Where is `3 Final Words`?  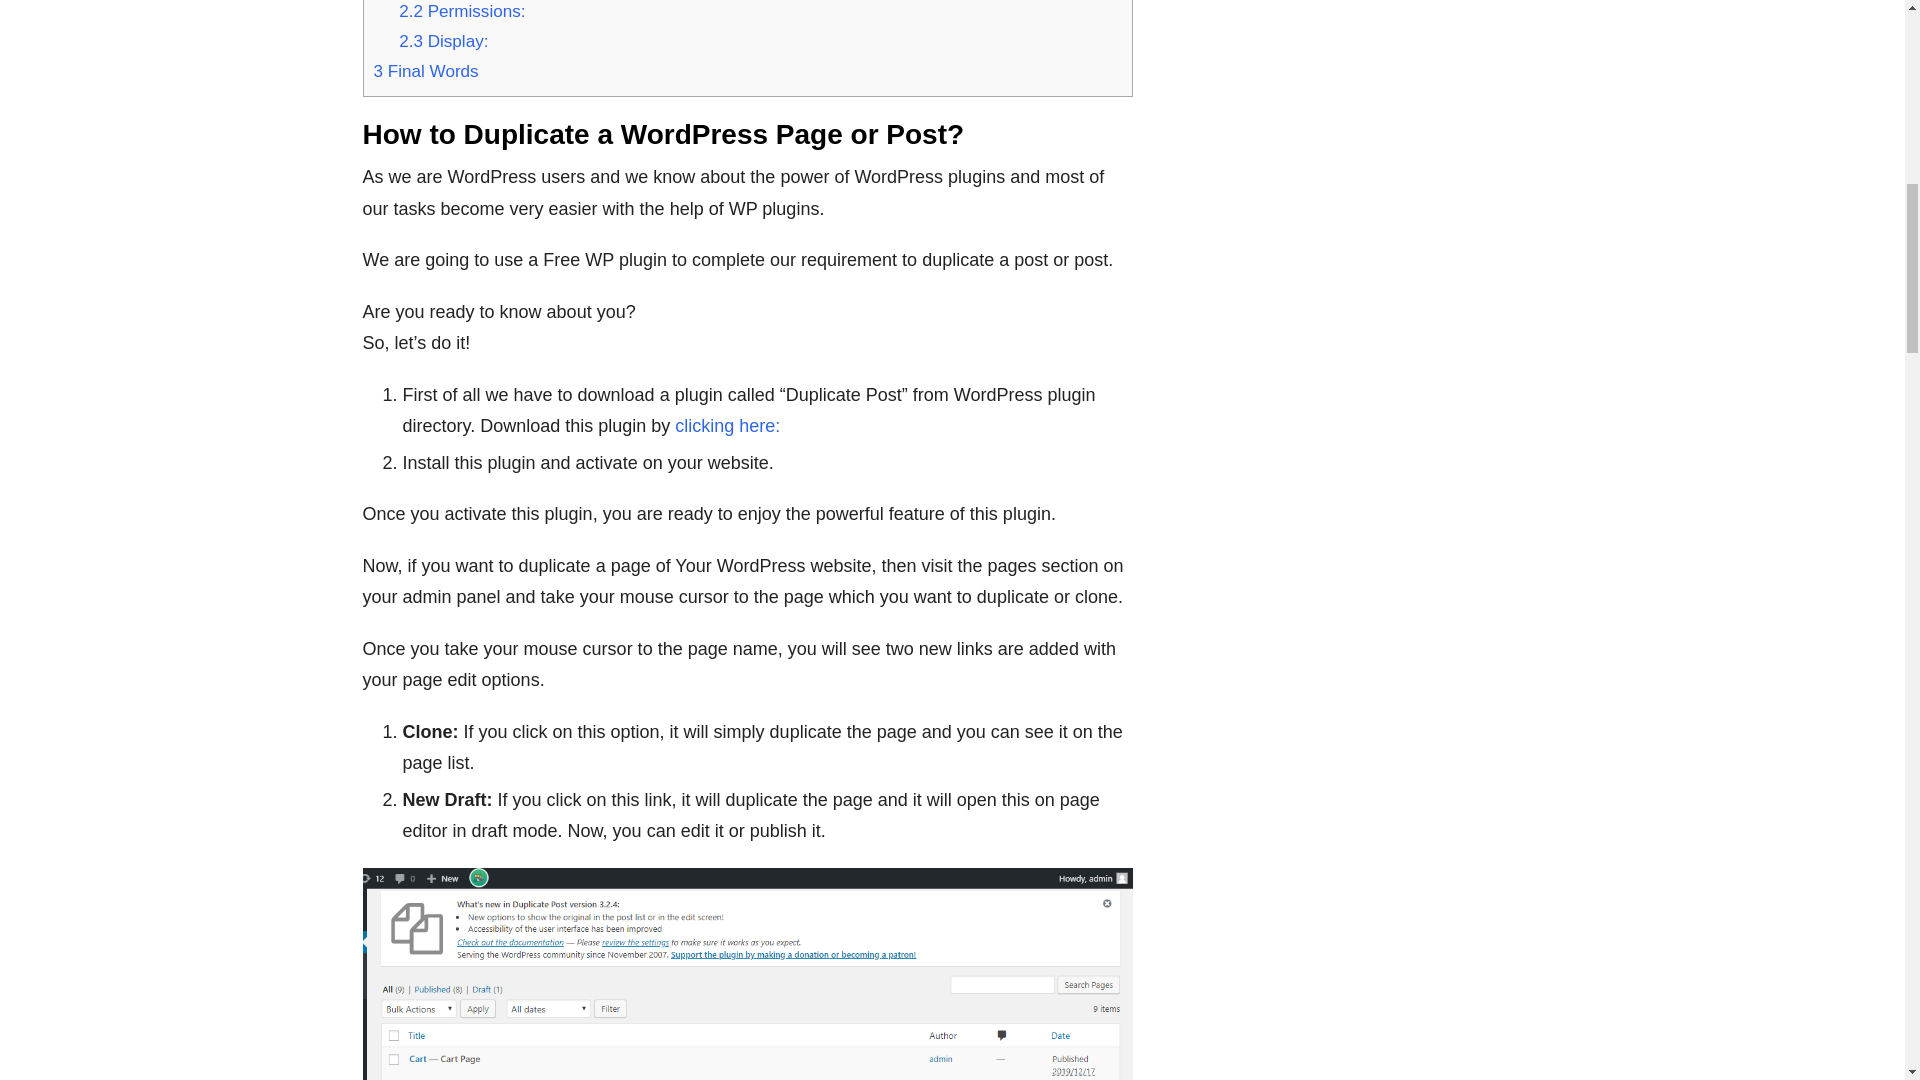 3 Final Words is located at coordinates (426, 71).